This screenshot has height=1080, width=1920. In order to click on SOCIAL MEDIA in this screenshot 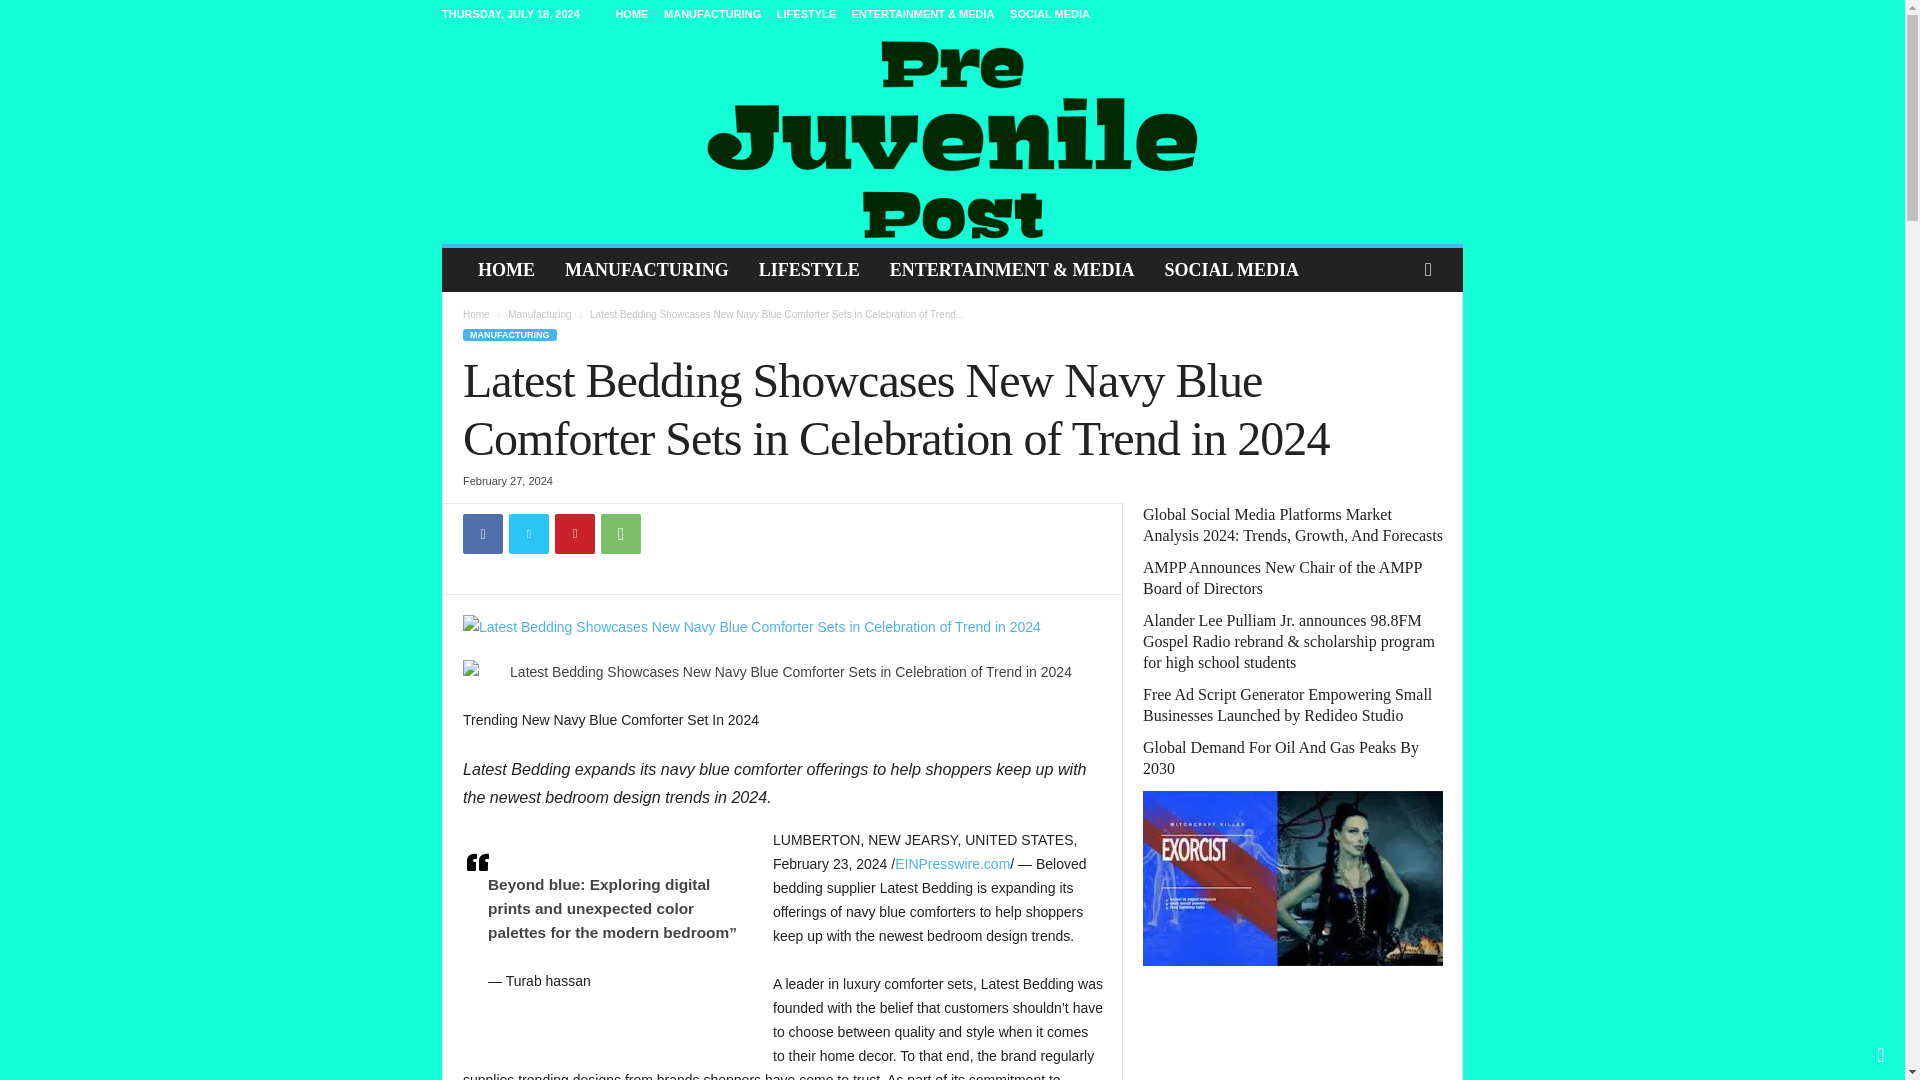, I will do `click(1050, 14)`.